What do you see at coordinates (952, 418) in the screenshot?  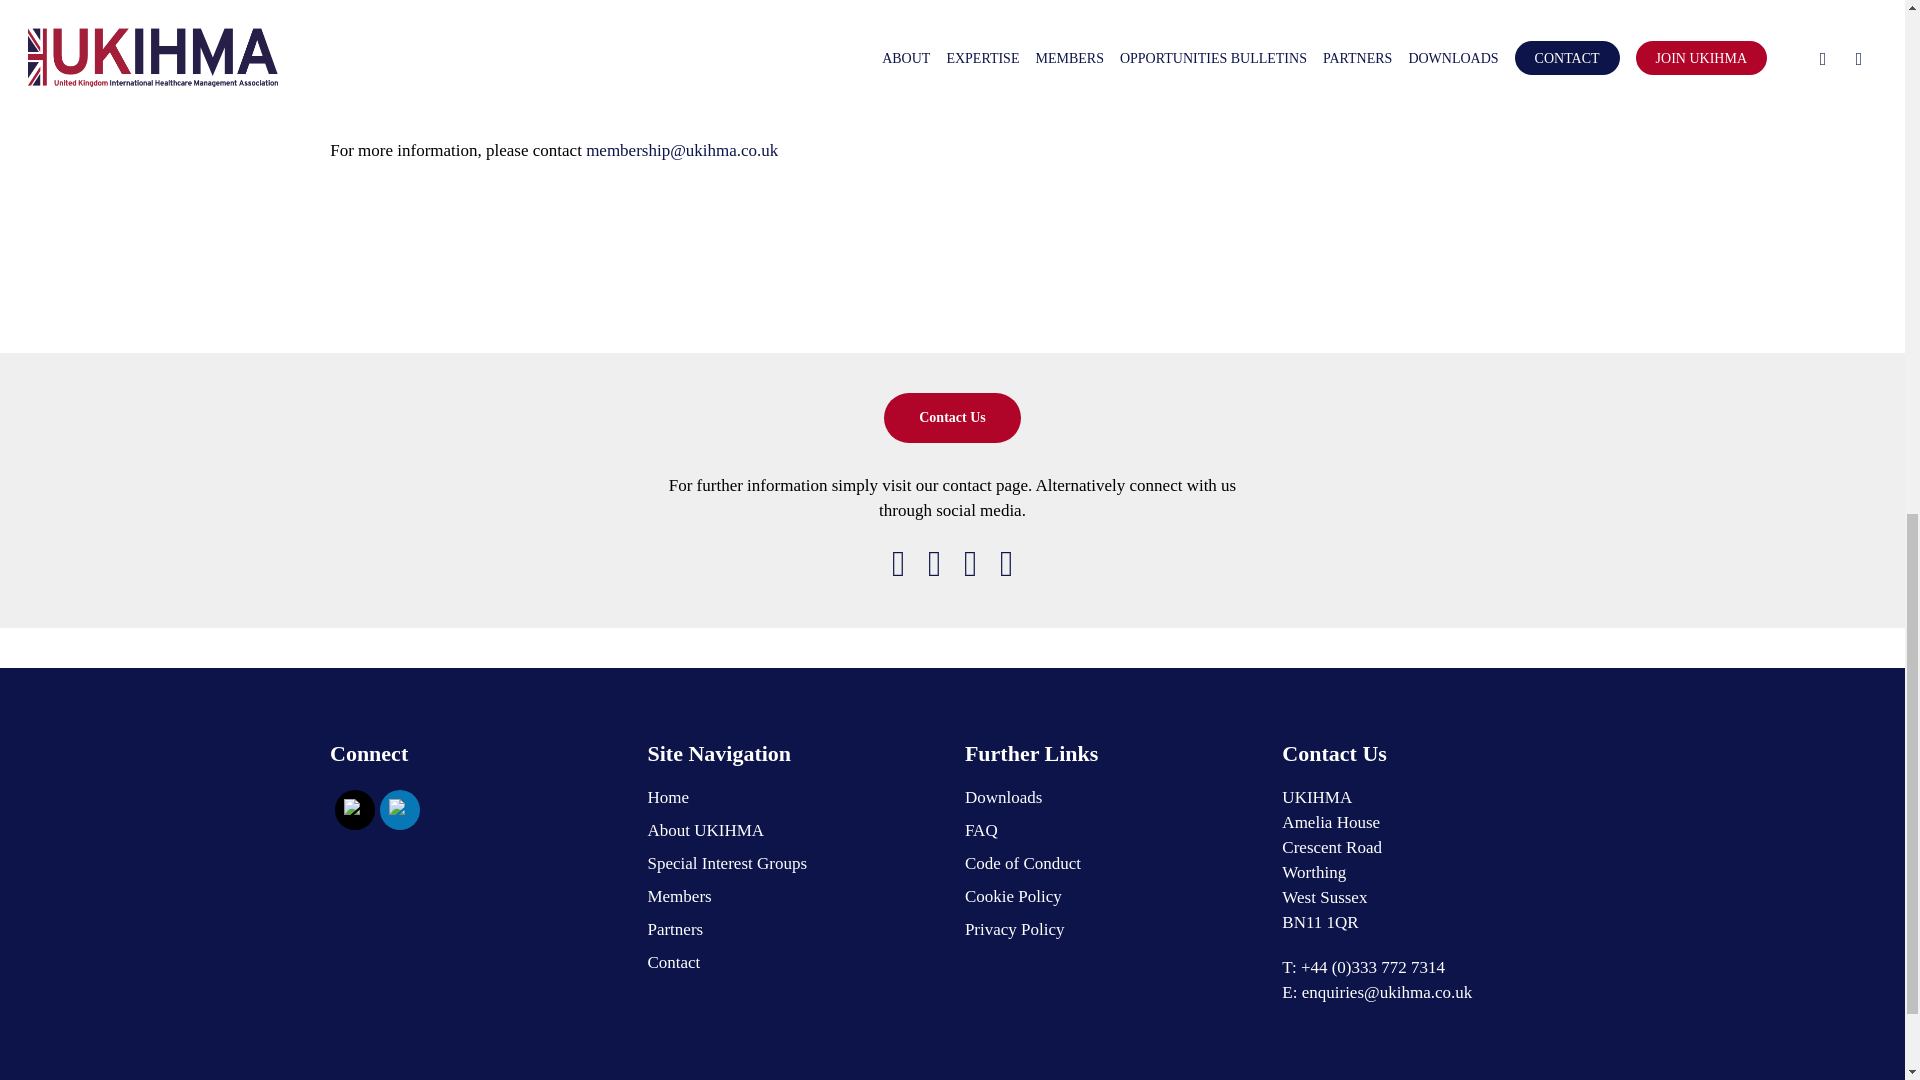 I see `Contact Us` at bounding box center [952, 418].